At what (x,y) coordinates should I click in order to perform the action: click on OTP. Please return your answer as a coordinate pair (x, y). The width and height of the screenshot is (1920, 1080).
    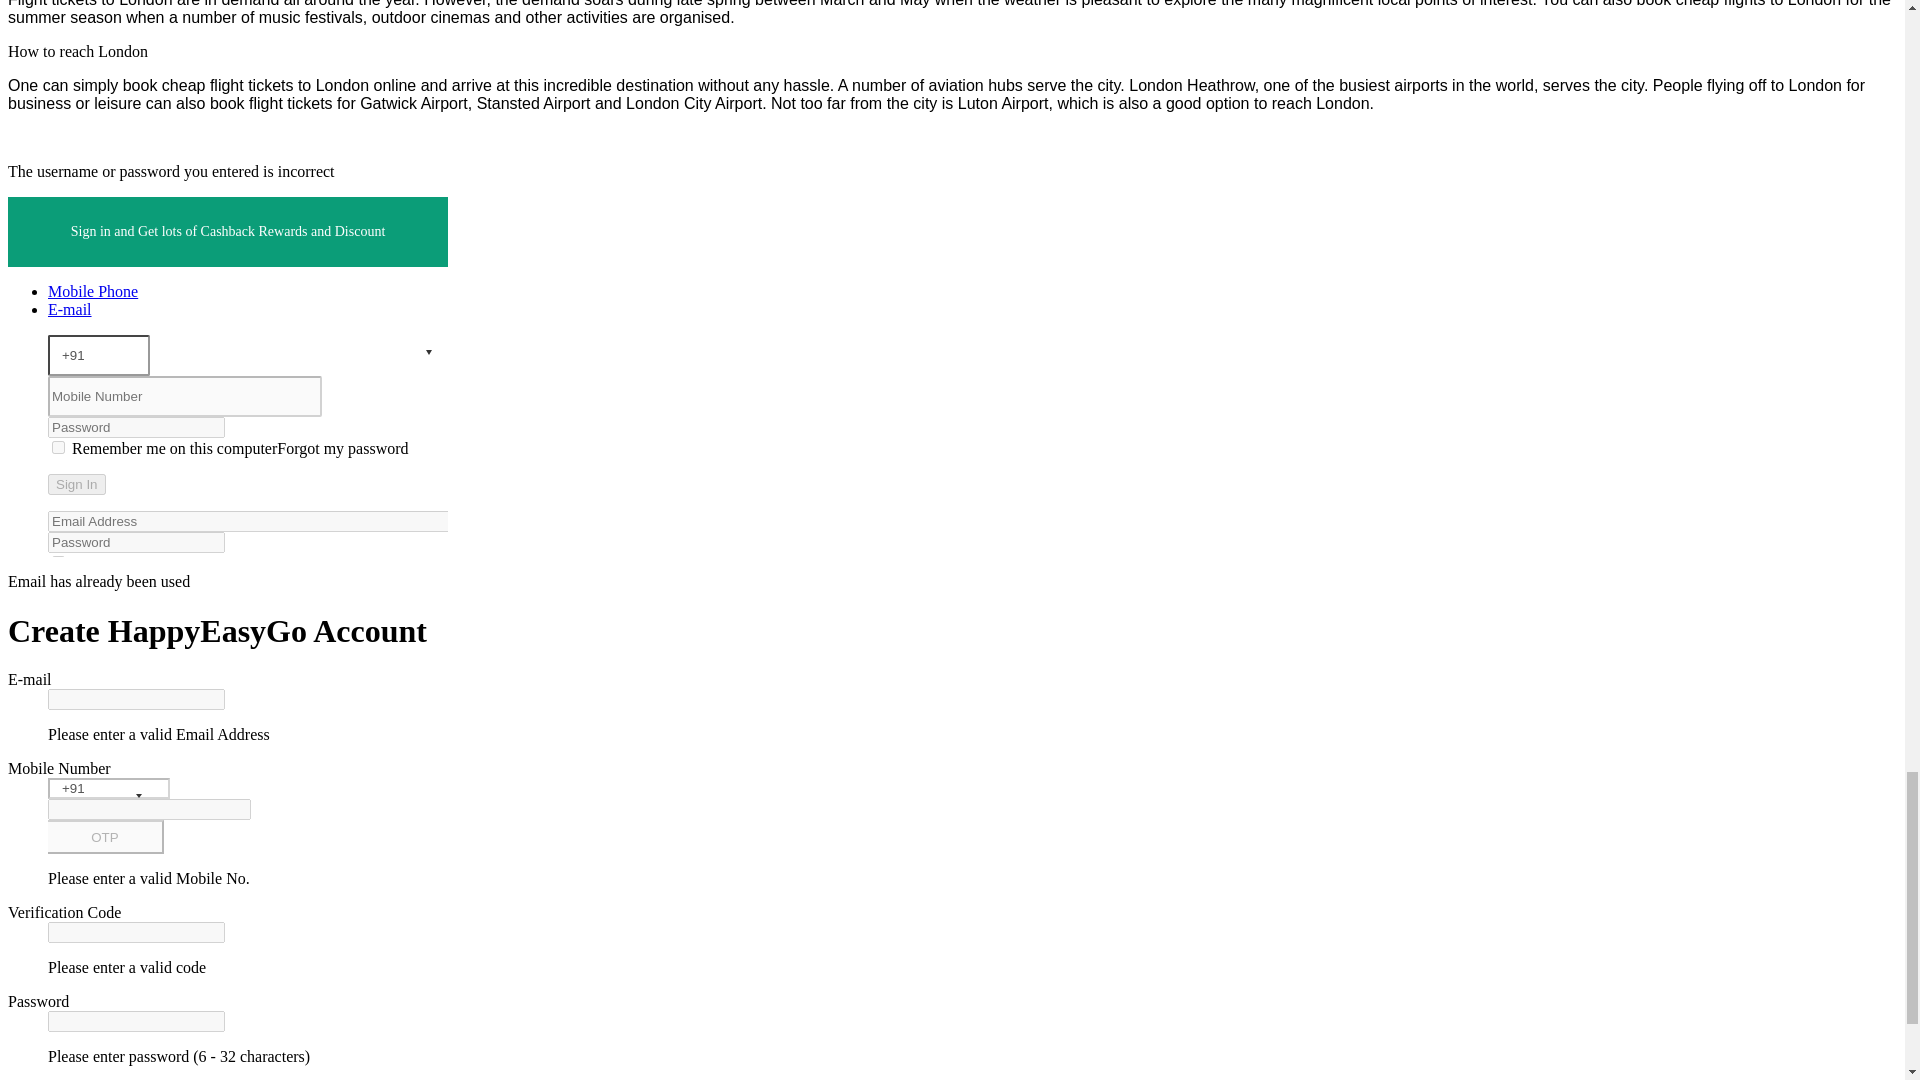
    Looking at the image, I should click on (106, 836).